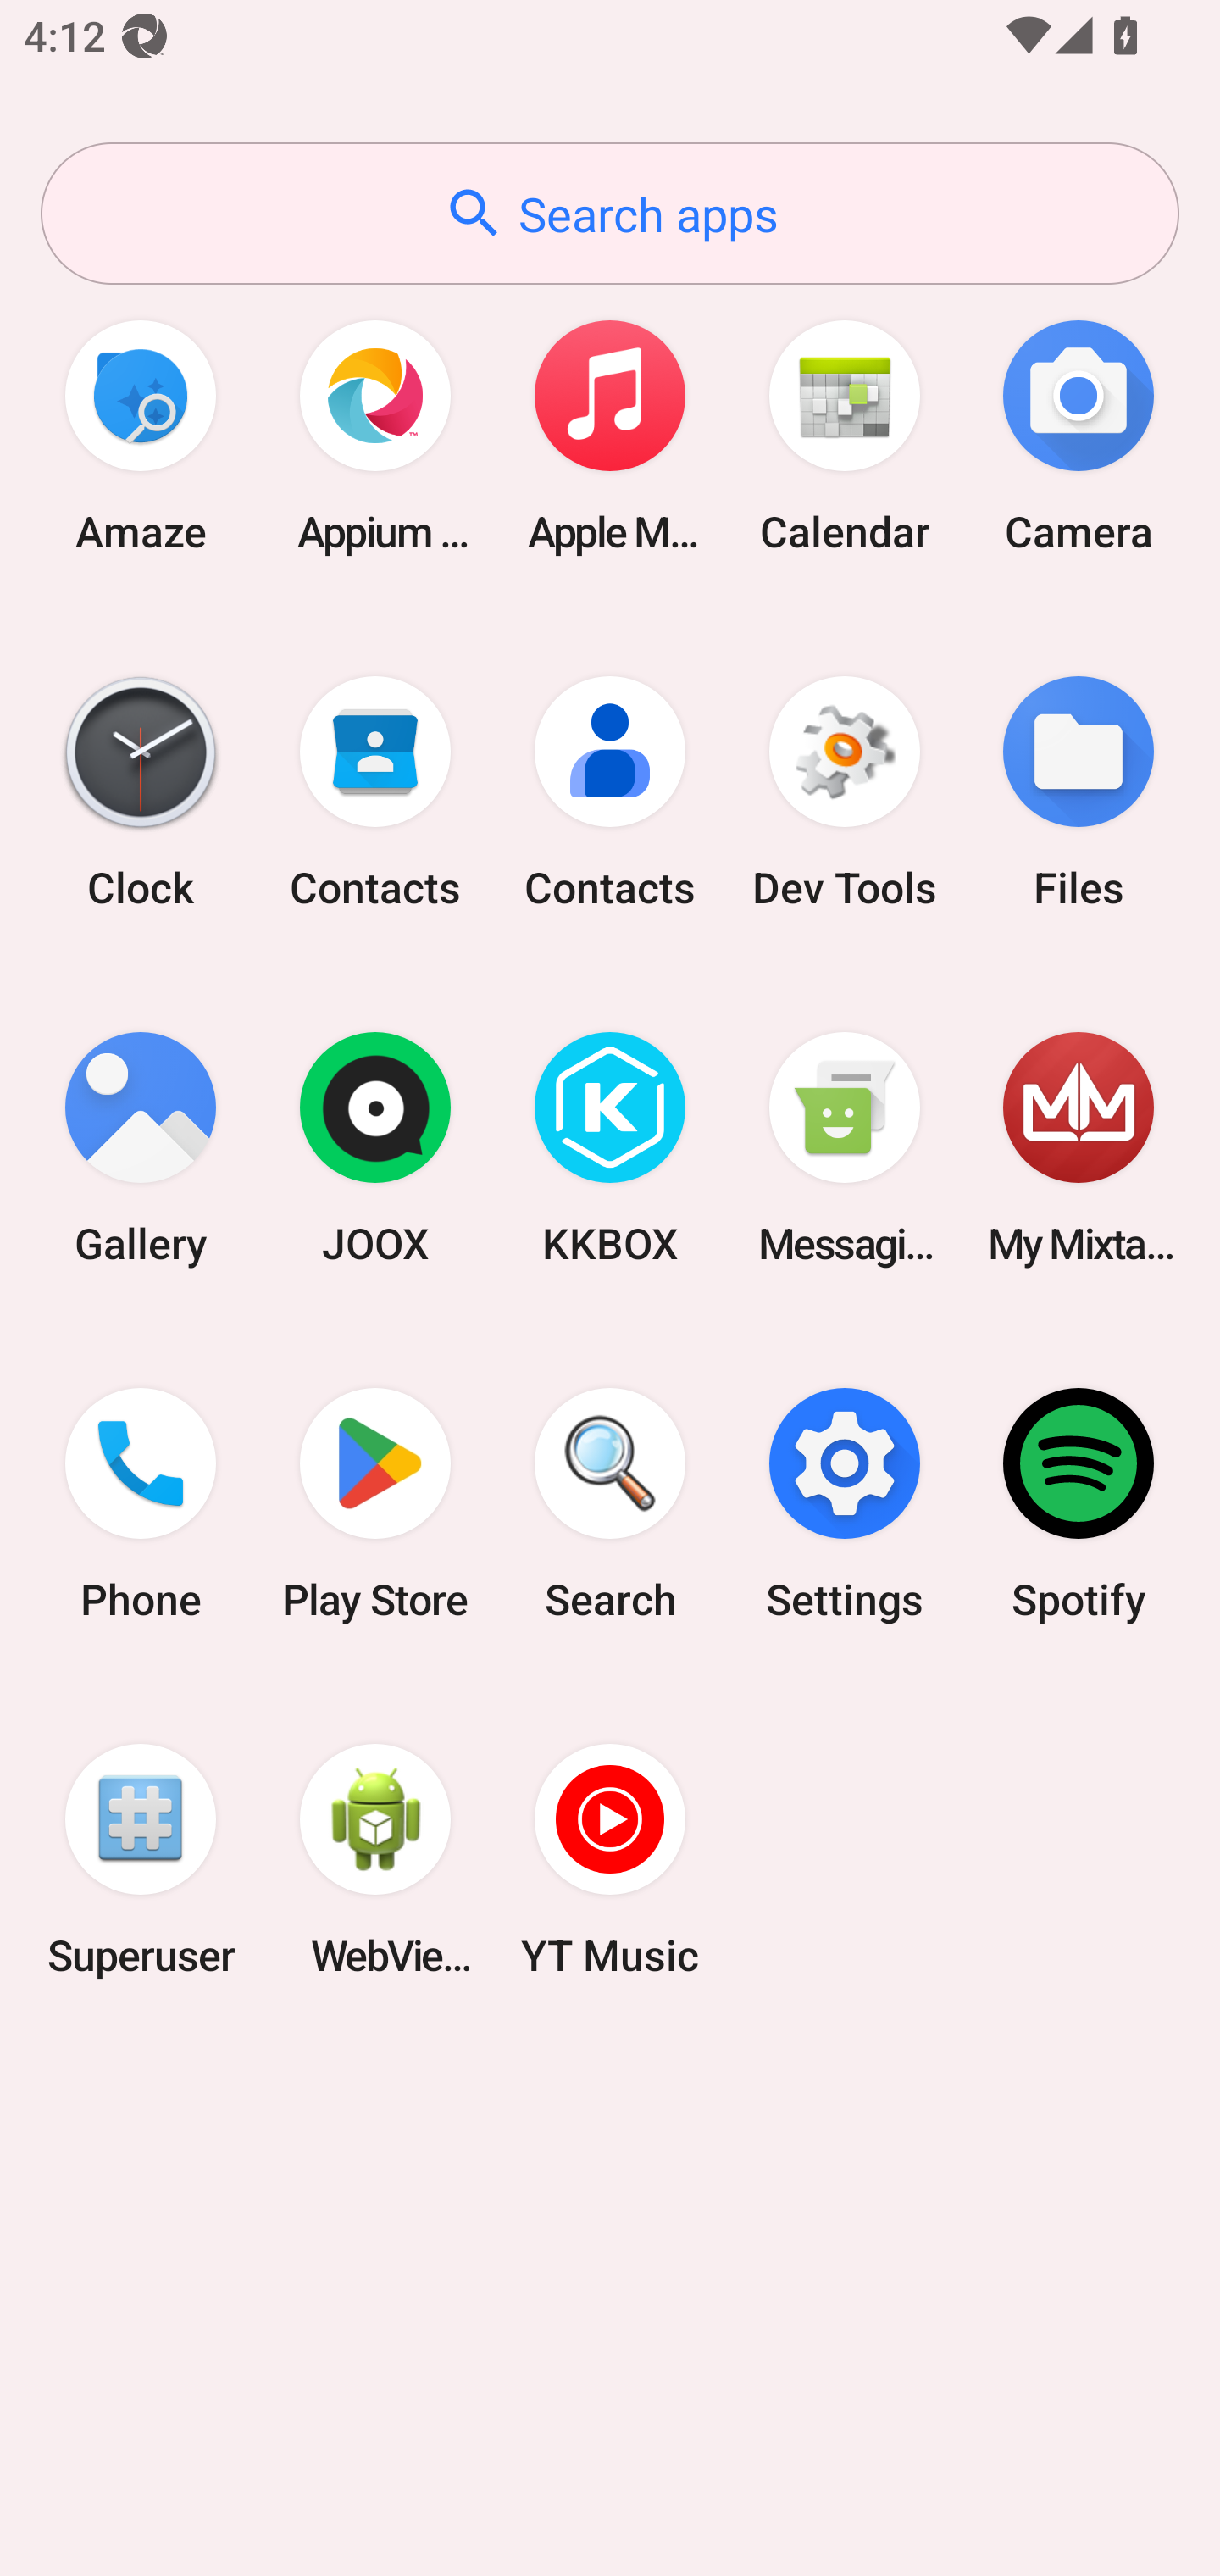 This screenshot has width=1220, height=2576. Describe the element at coordinates (610, 436) in the screenshot. I see `Apple Music` at that location.